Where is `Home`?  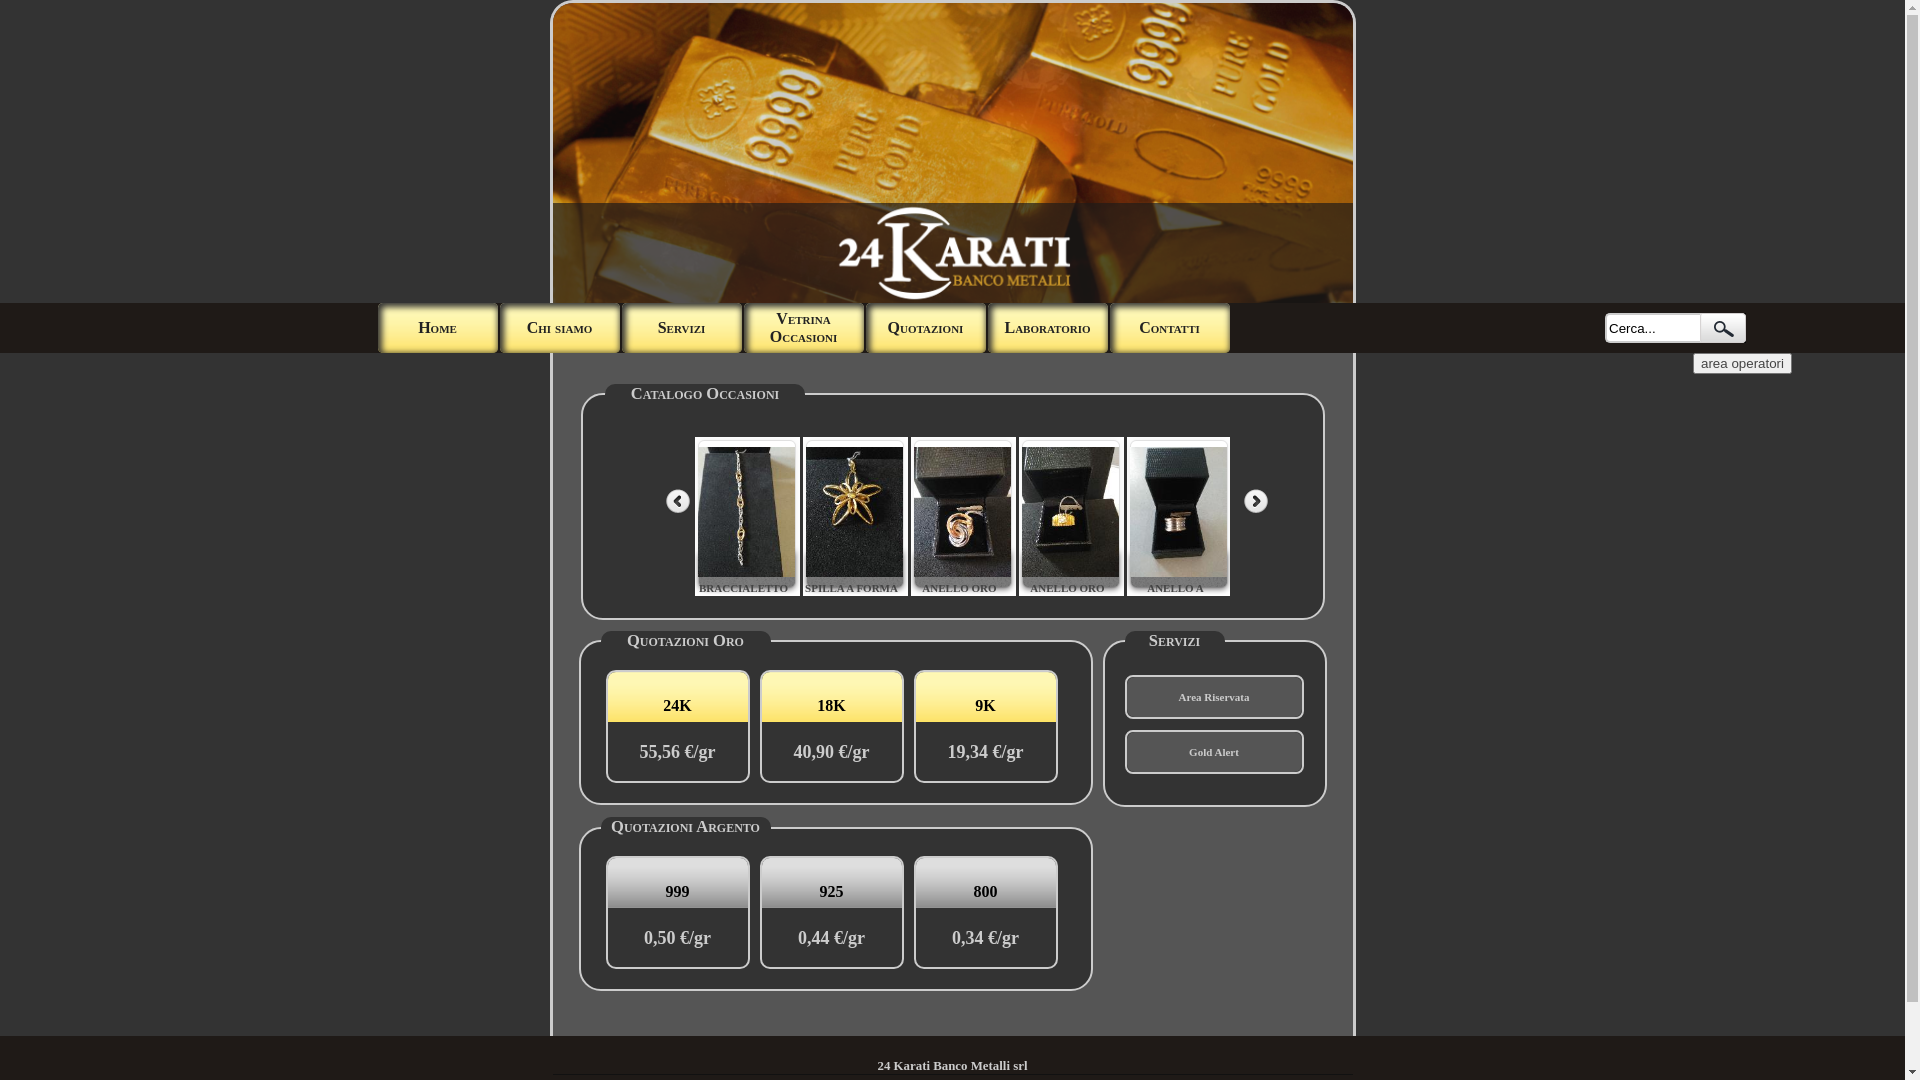
Home is located at coordinates (438, 328).